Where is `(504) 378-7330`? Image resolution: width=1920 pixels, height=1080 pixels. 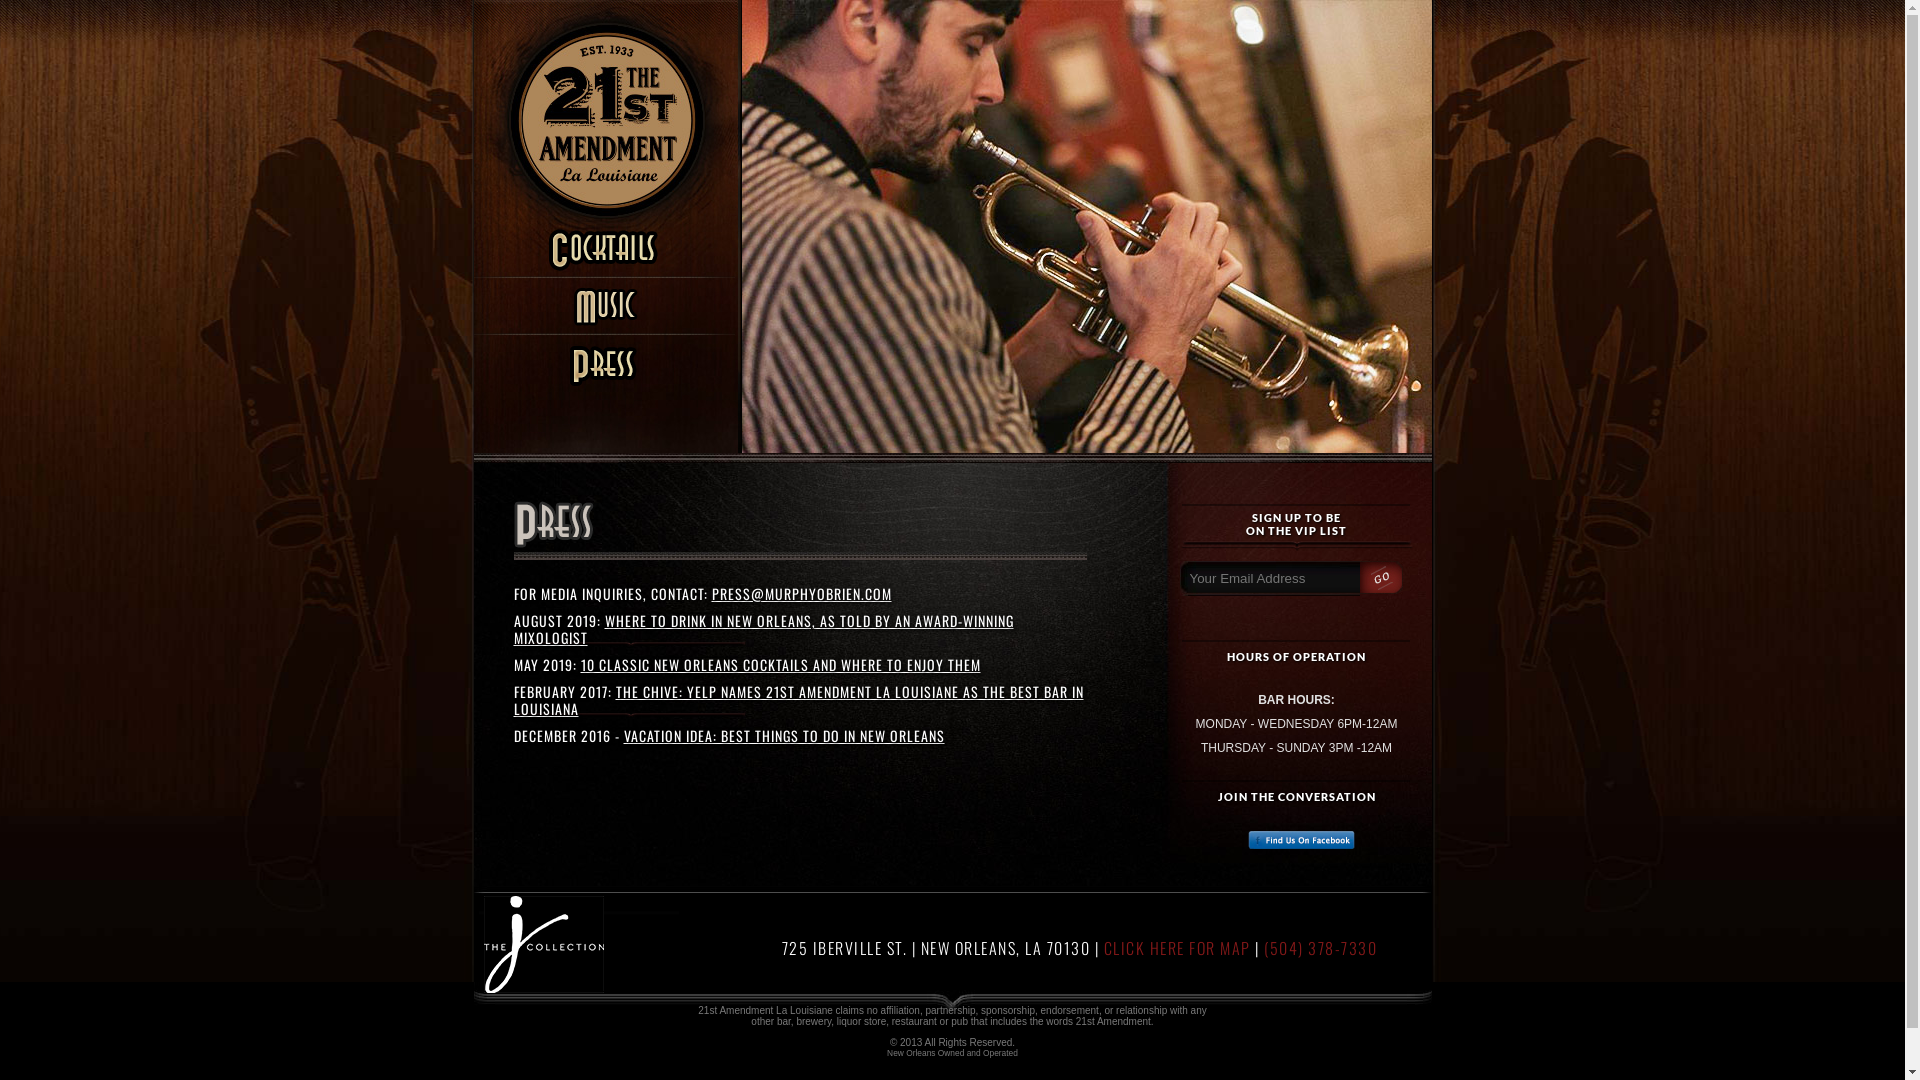
(504) 378-7330 is located at coordinates (1320, 948).